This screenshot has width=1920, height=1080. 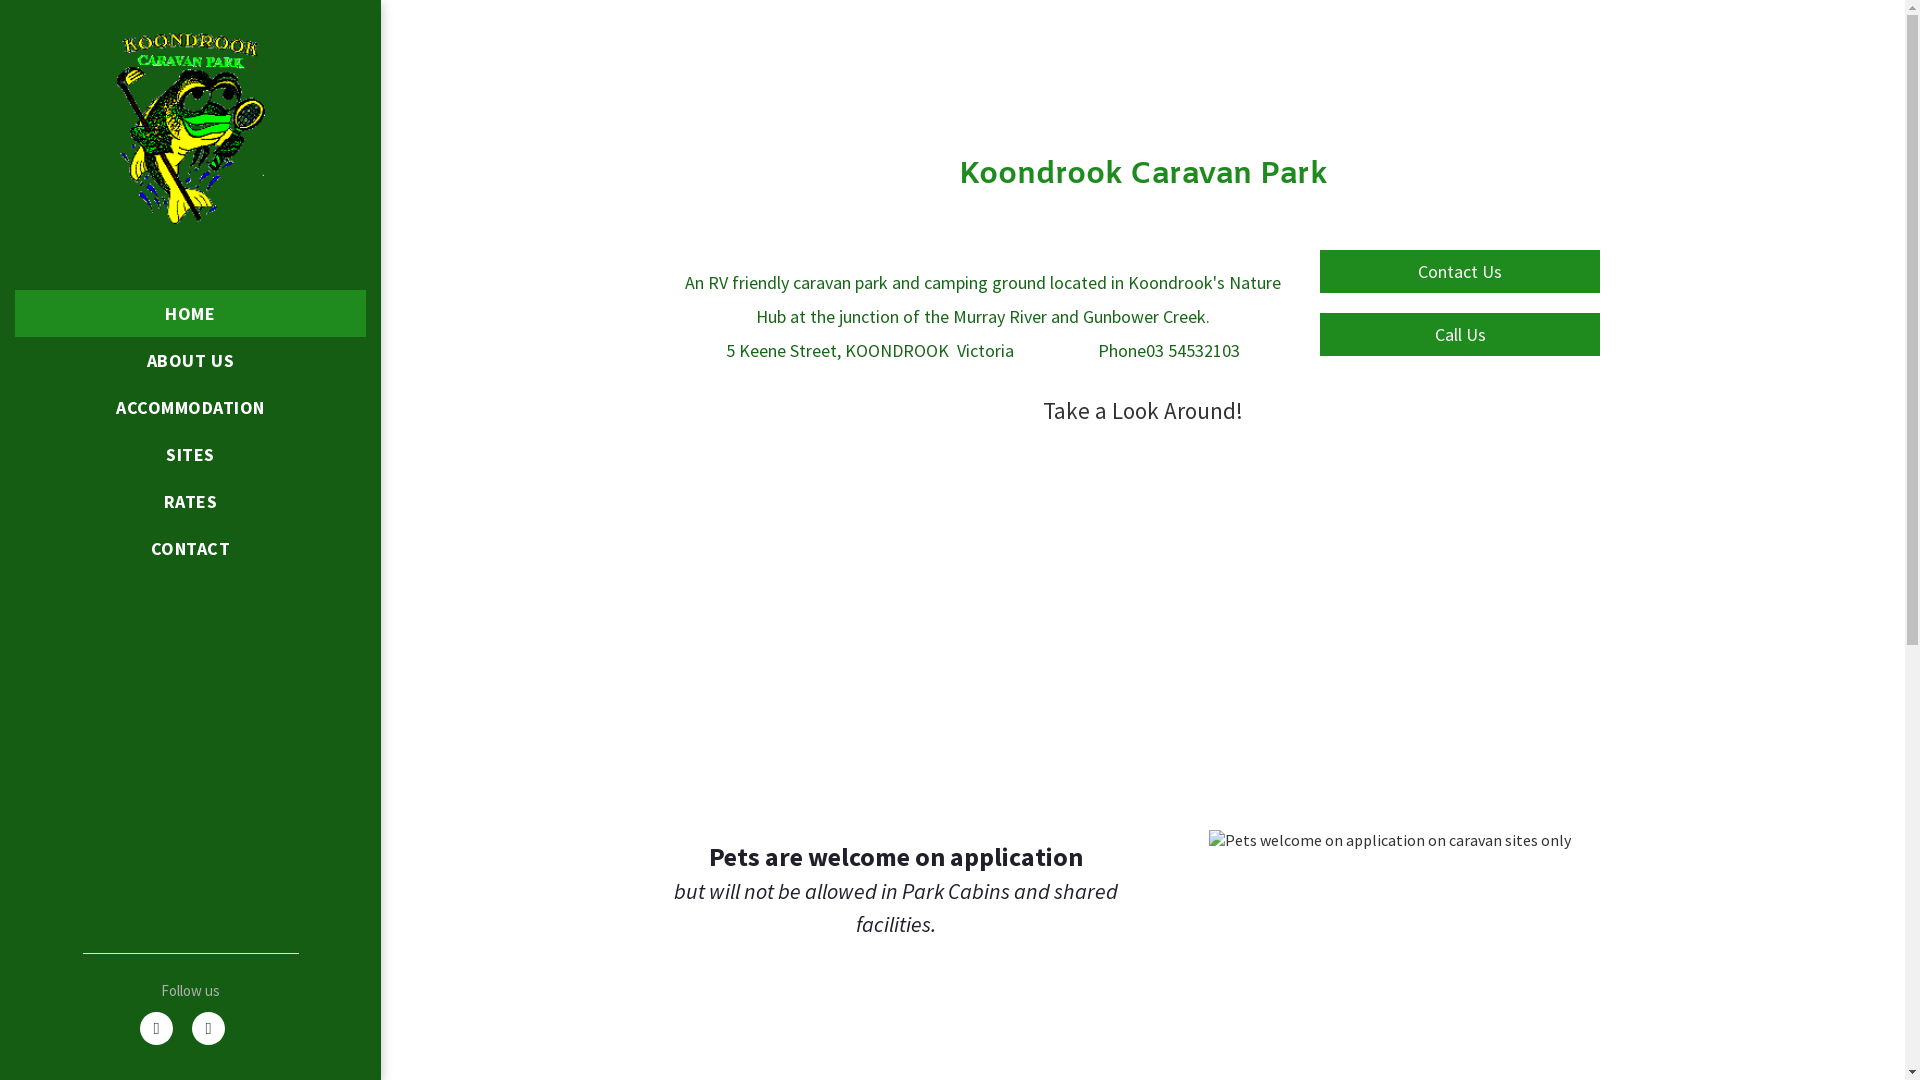 I want to click on ACCOMMODATION, so click(x=190, y=408).